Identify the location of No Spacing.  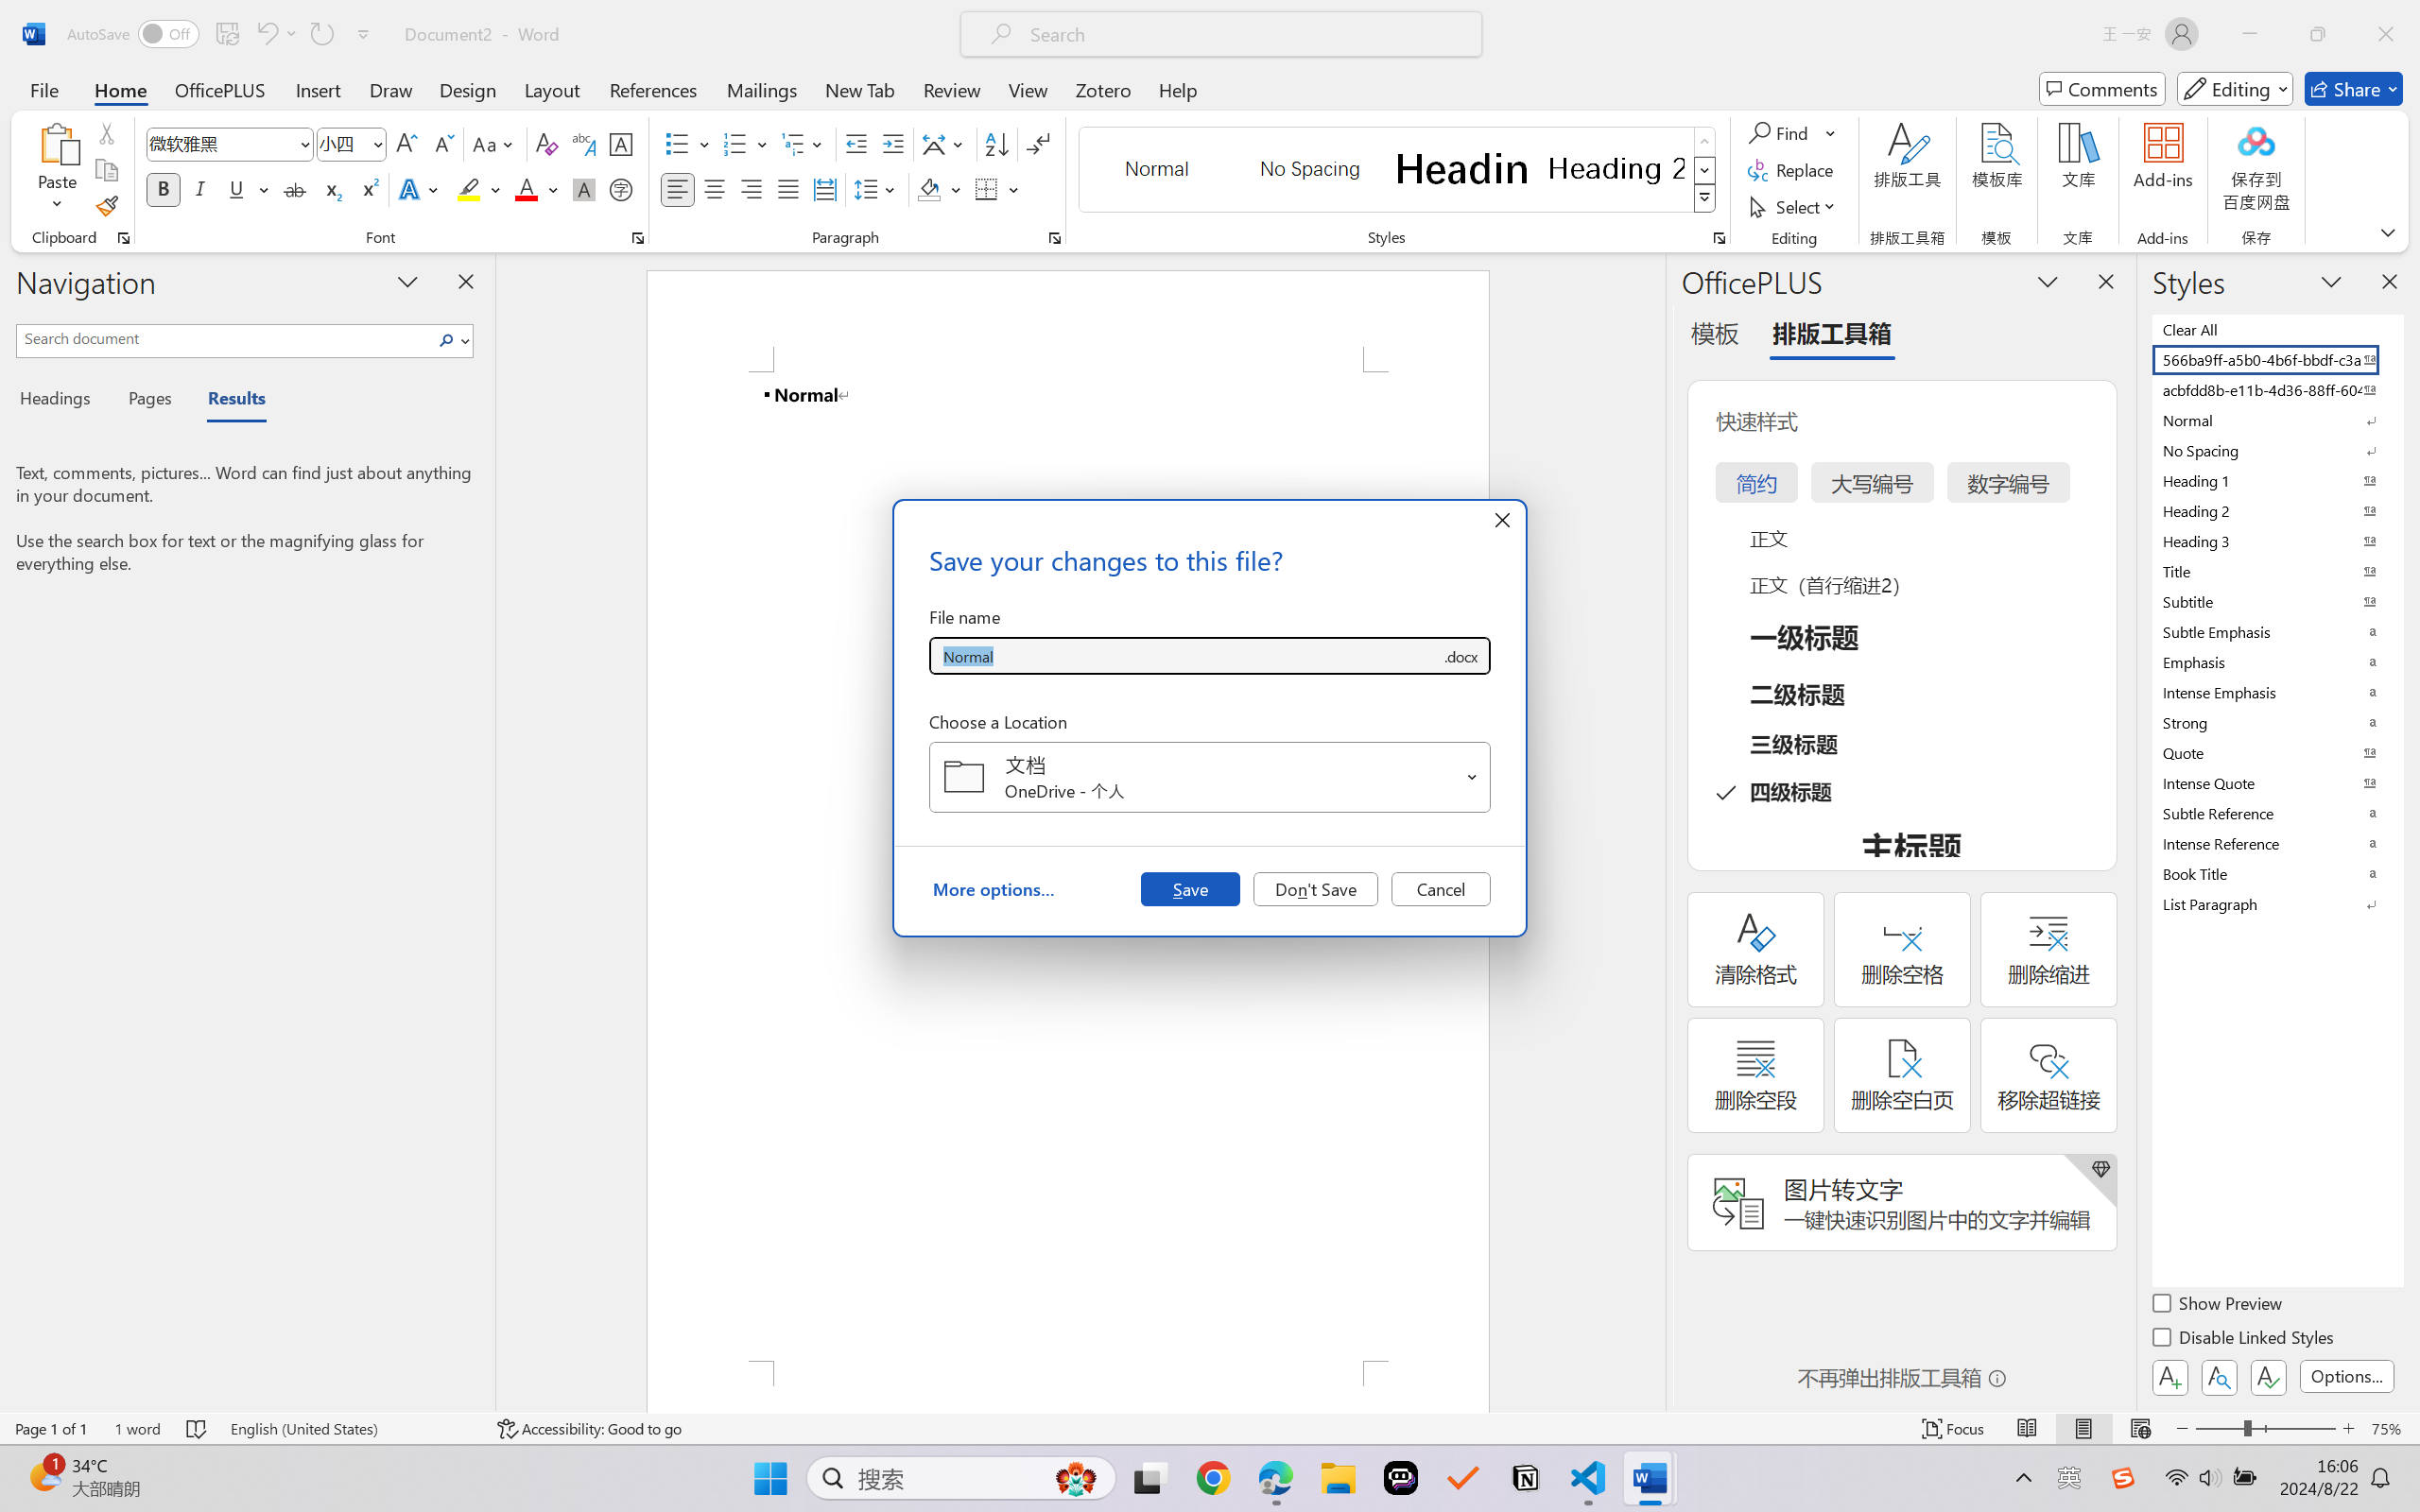
(2276, 450).